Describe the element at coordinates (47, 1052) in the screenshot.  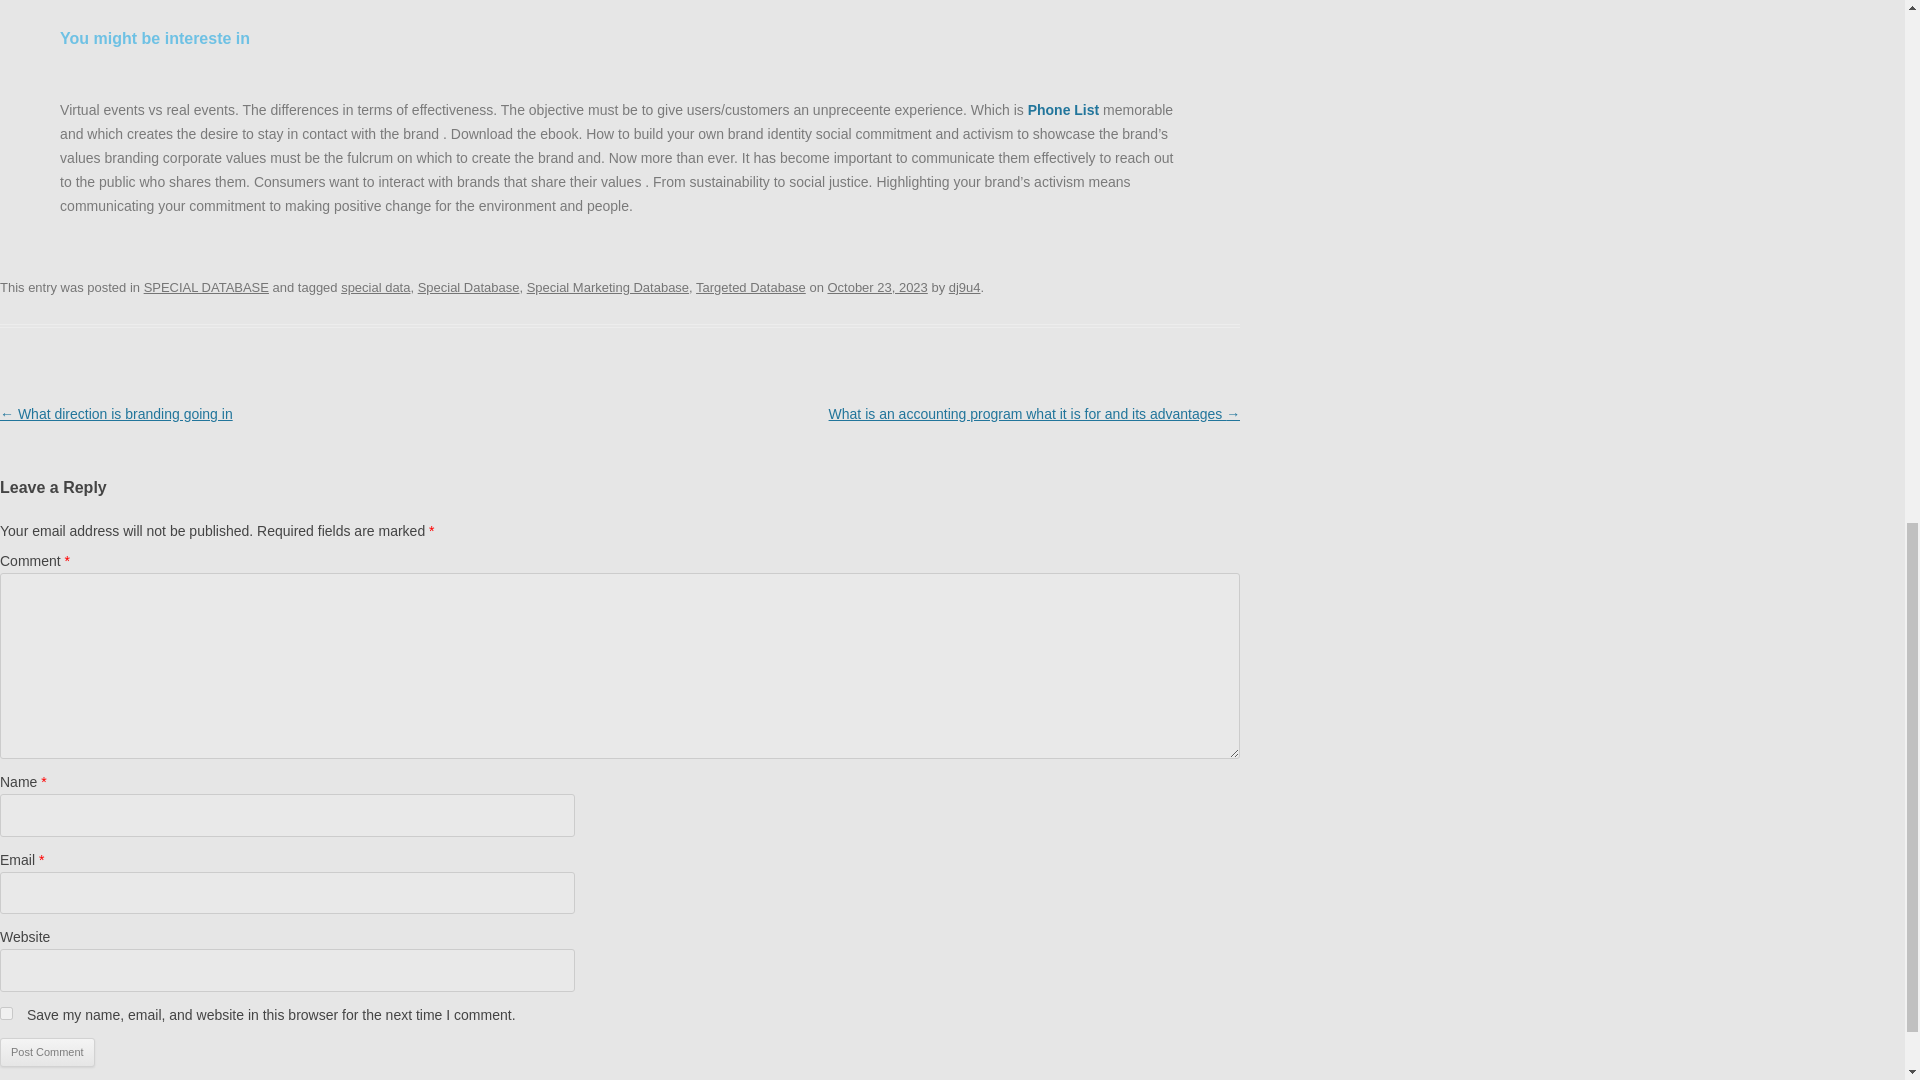
I see `Post Comment` at that location.